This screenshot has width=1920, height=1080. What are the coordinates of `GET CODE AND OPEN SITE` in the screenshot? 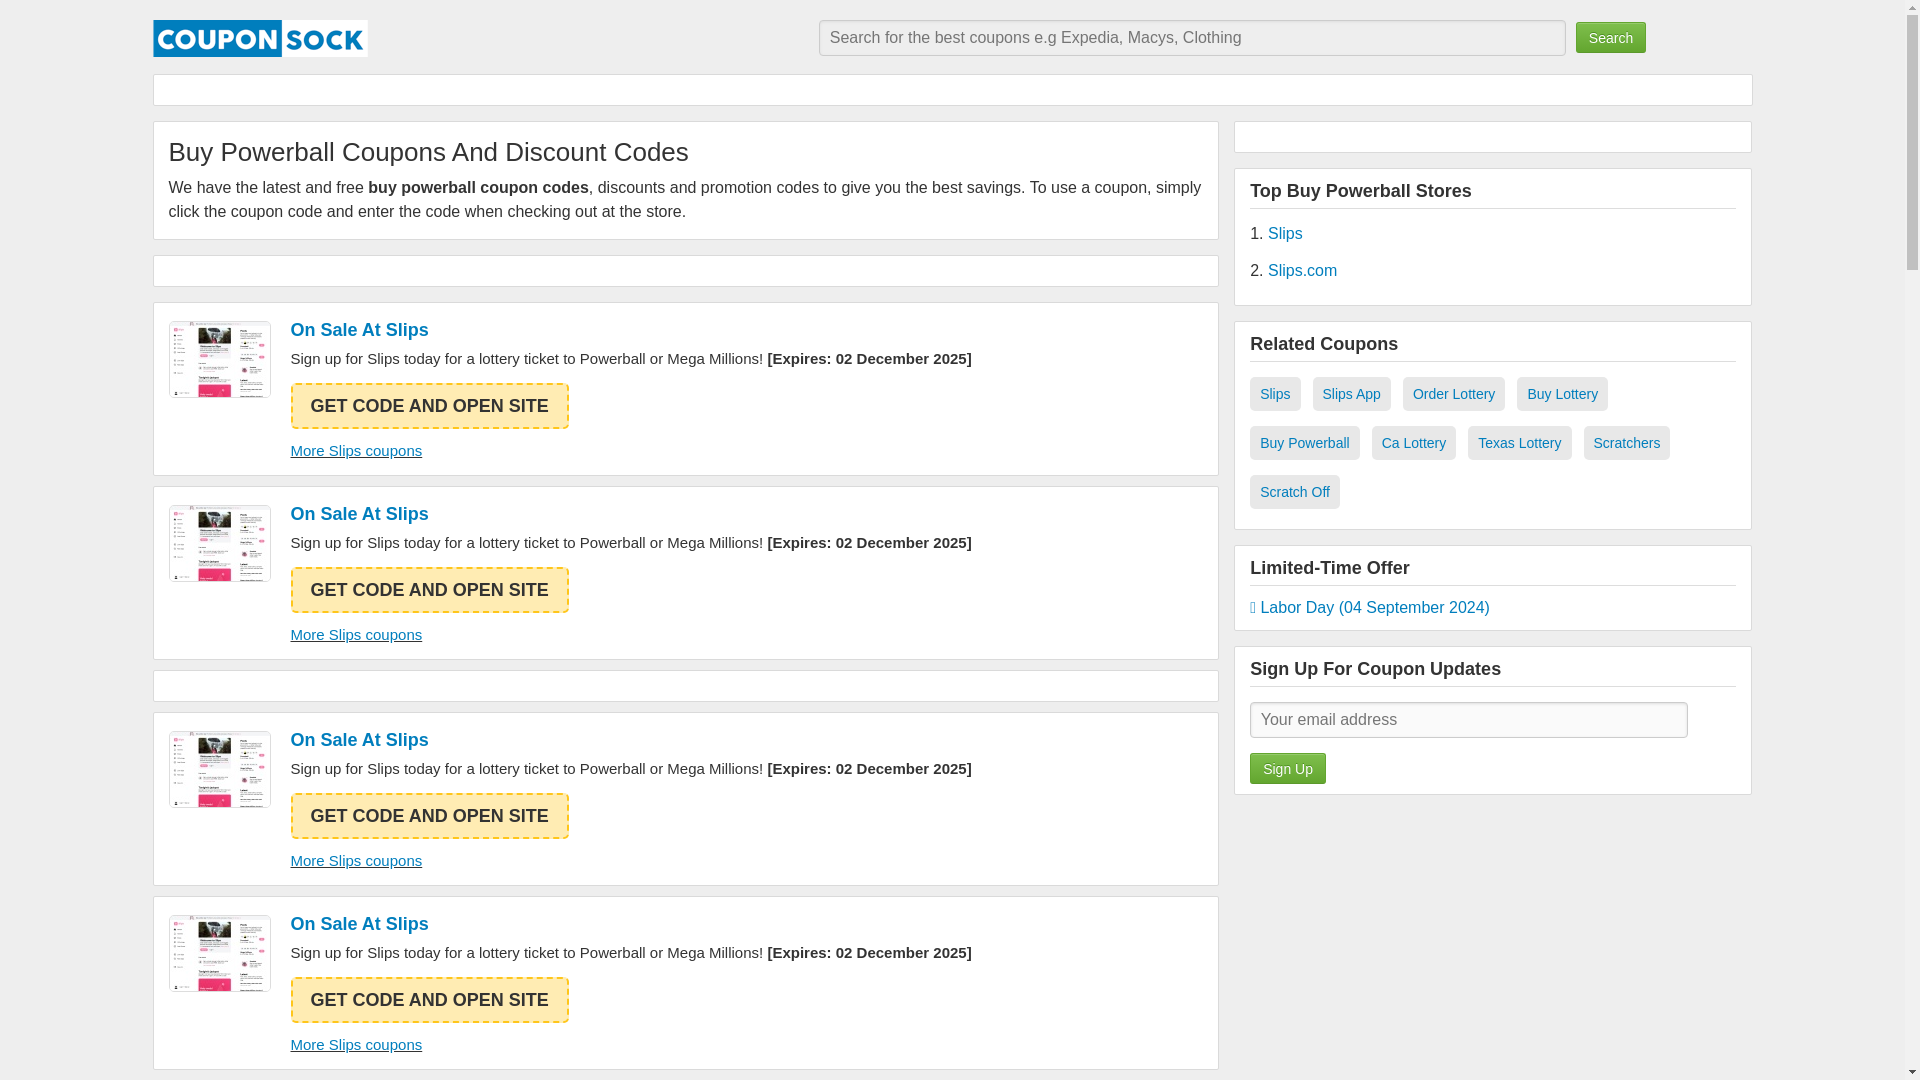 It's located at (428, 406).